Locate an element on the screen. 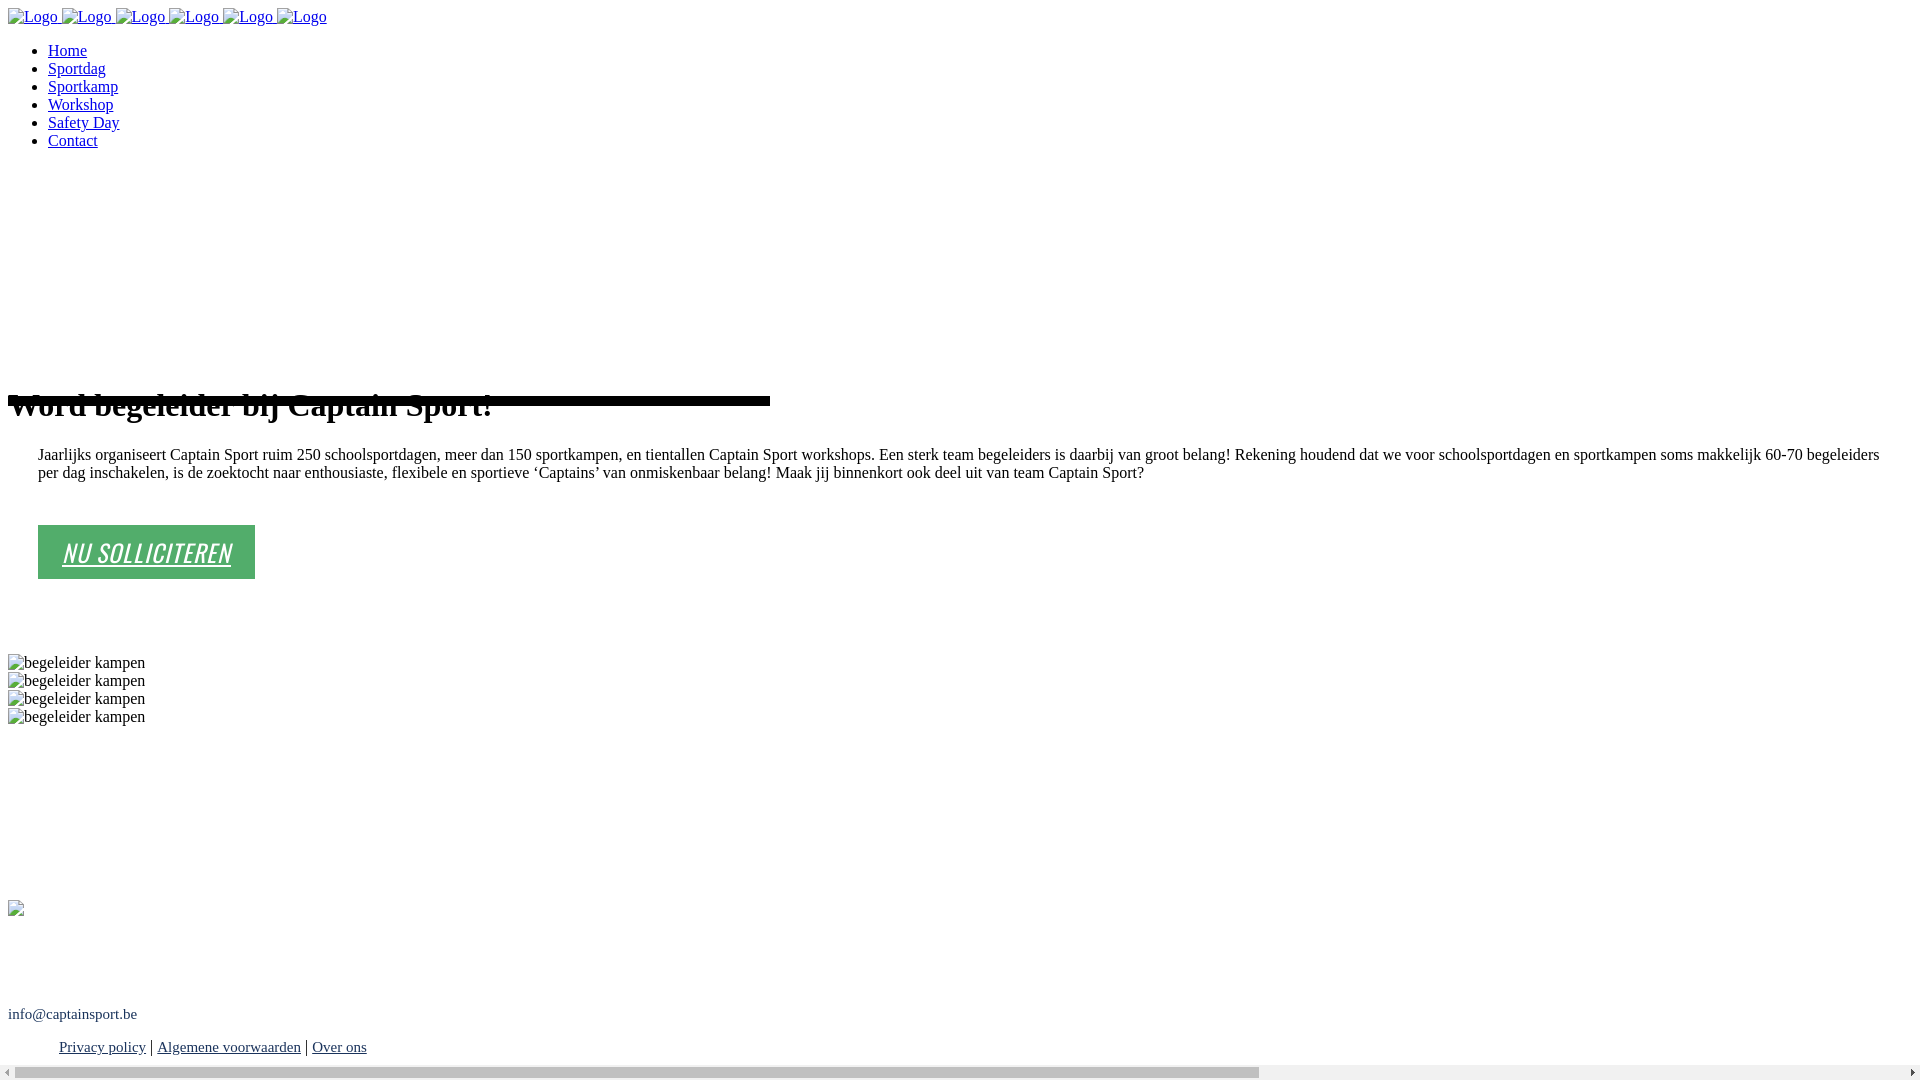  Workshop is located at coordinates (80, 104).